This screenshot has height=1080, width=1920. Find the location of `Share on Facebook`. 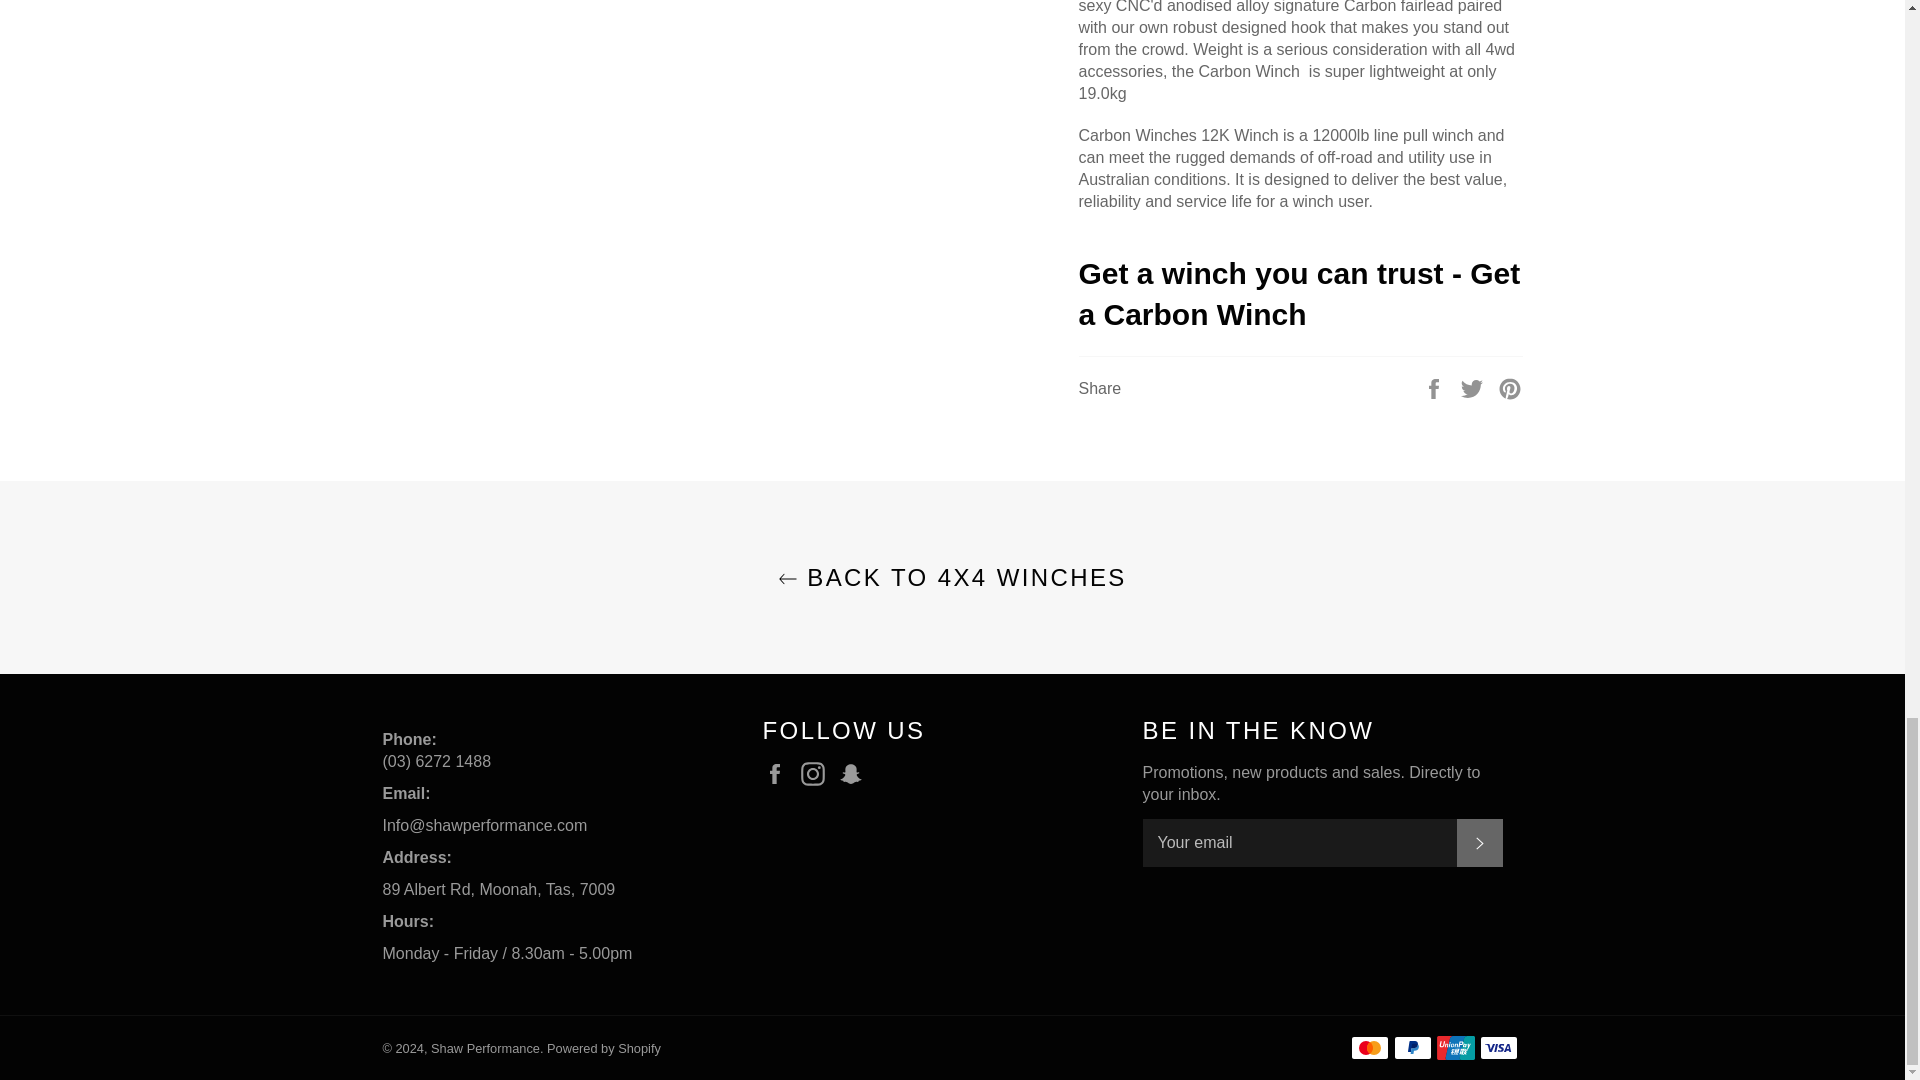

Share on Facebook is located at coordinates (1436, 388).